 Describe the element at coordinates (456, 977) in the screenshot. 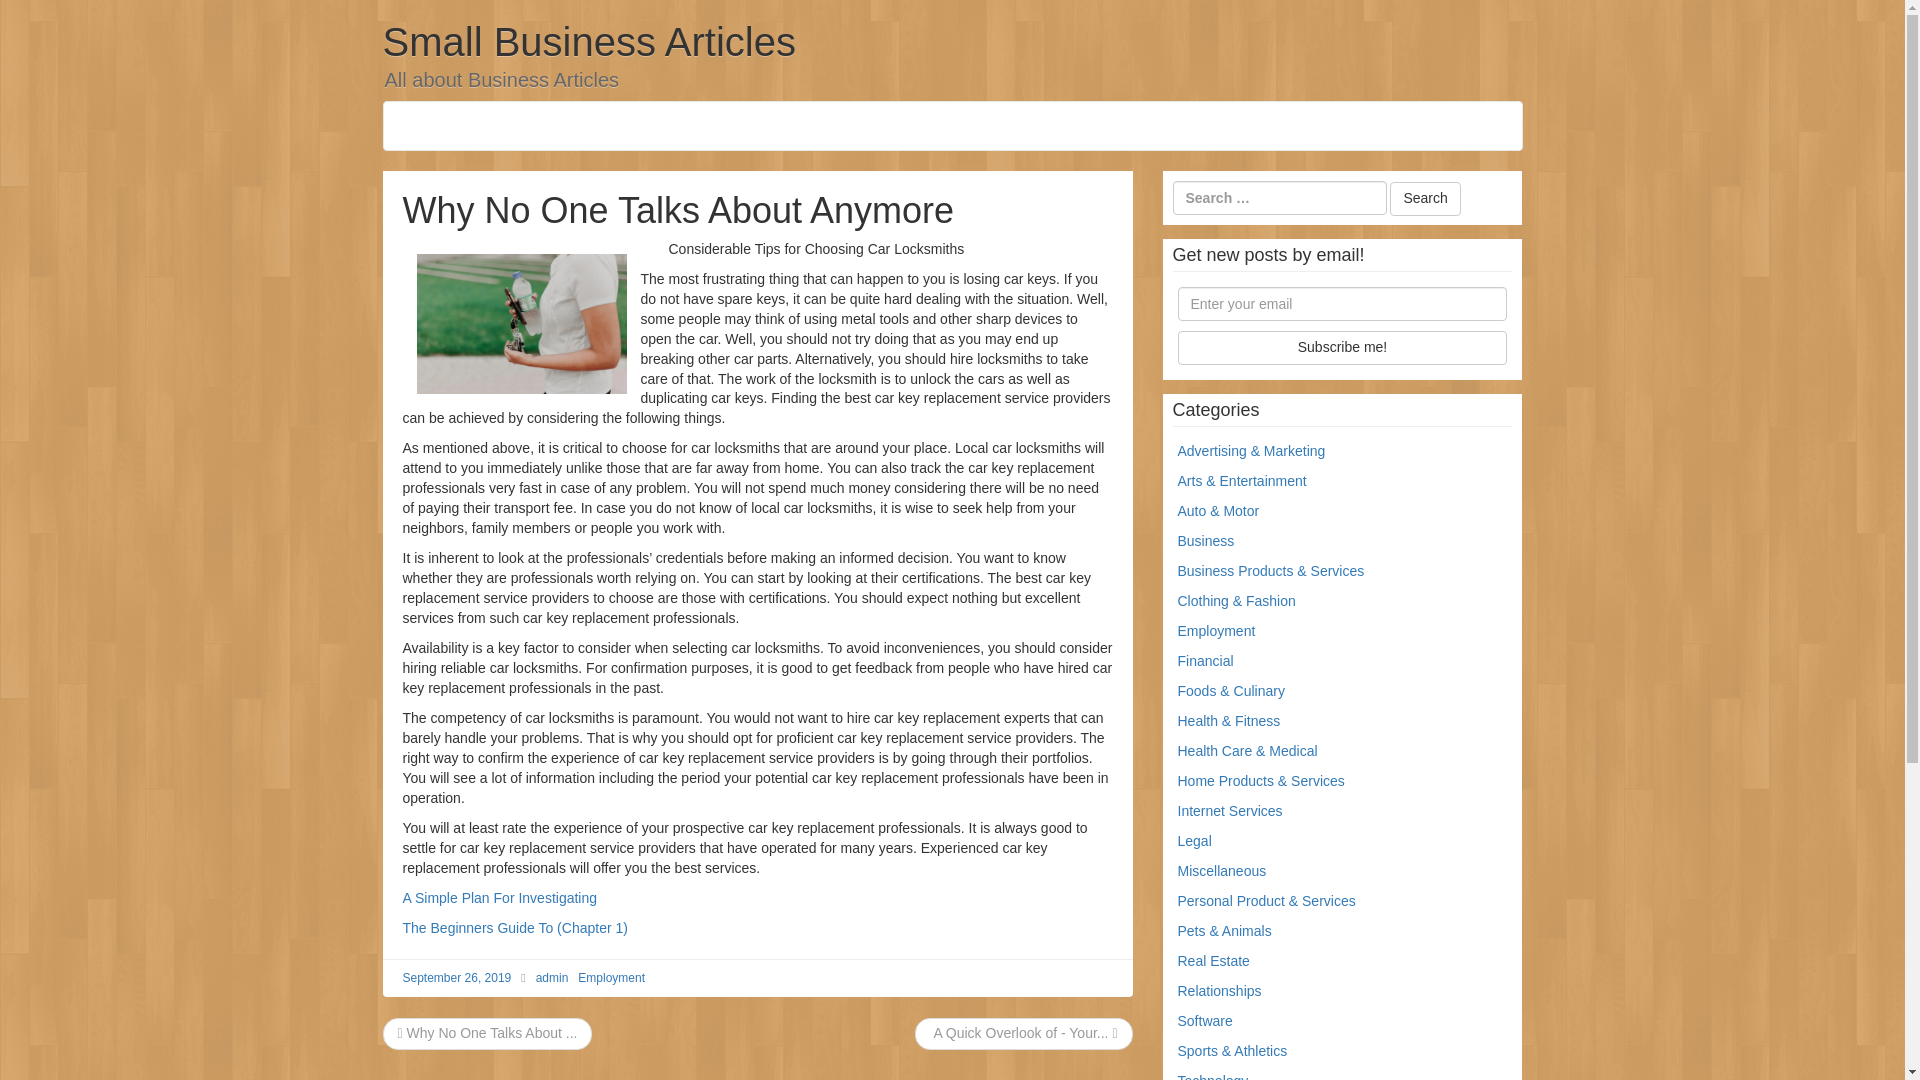

I see `September 26, 2019` at that location.